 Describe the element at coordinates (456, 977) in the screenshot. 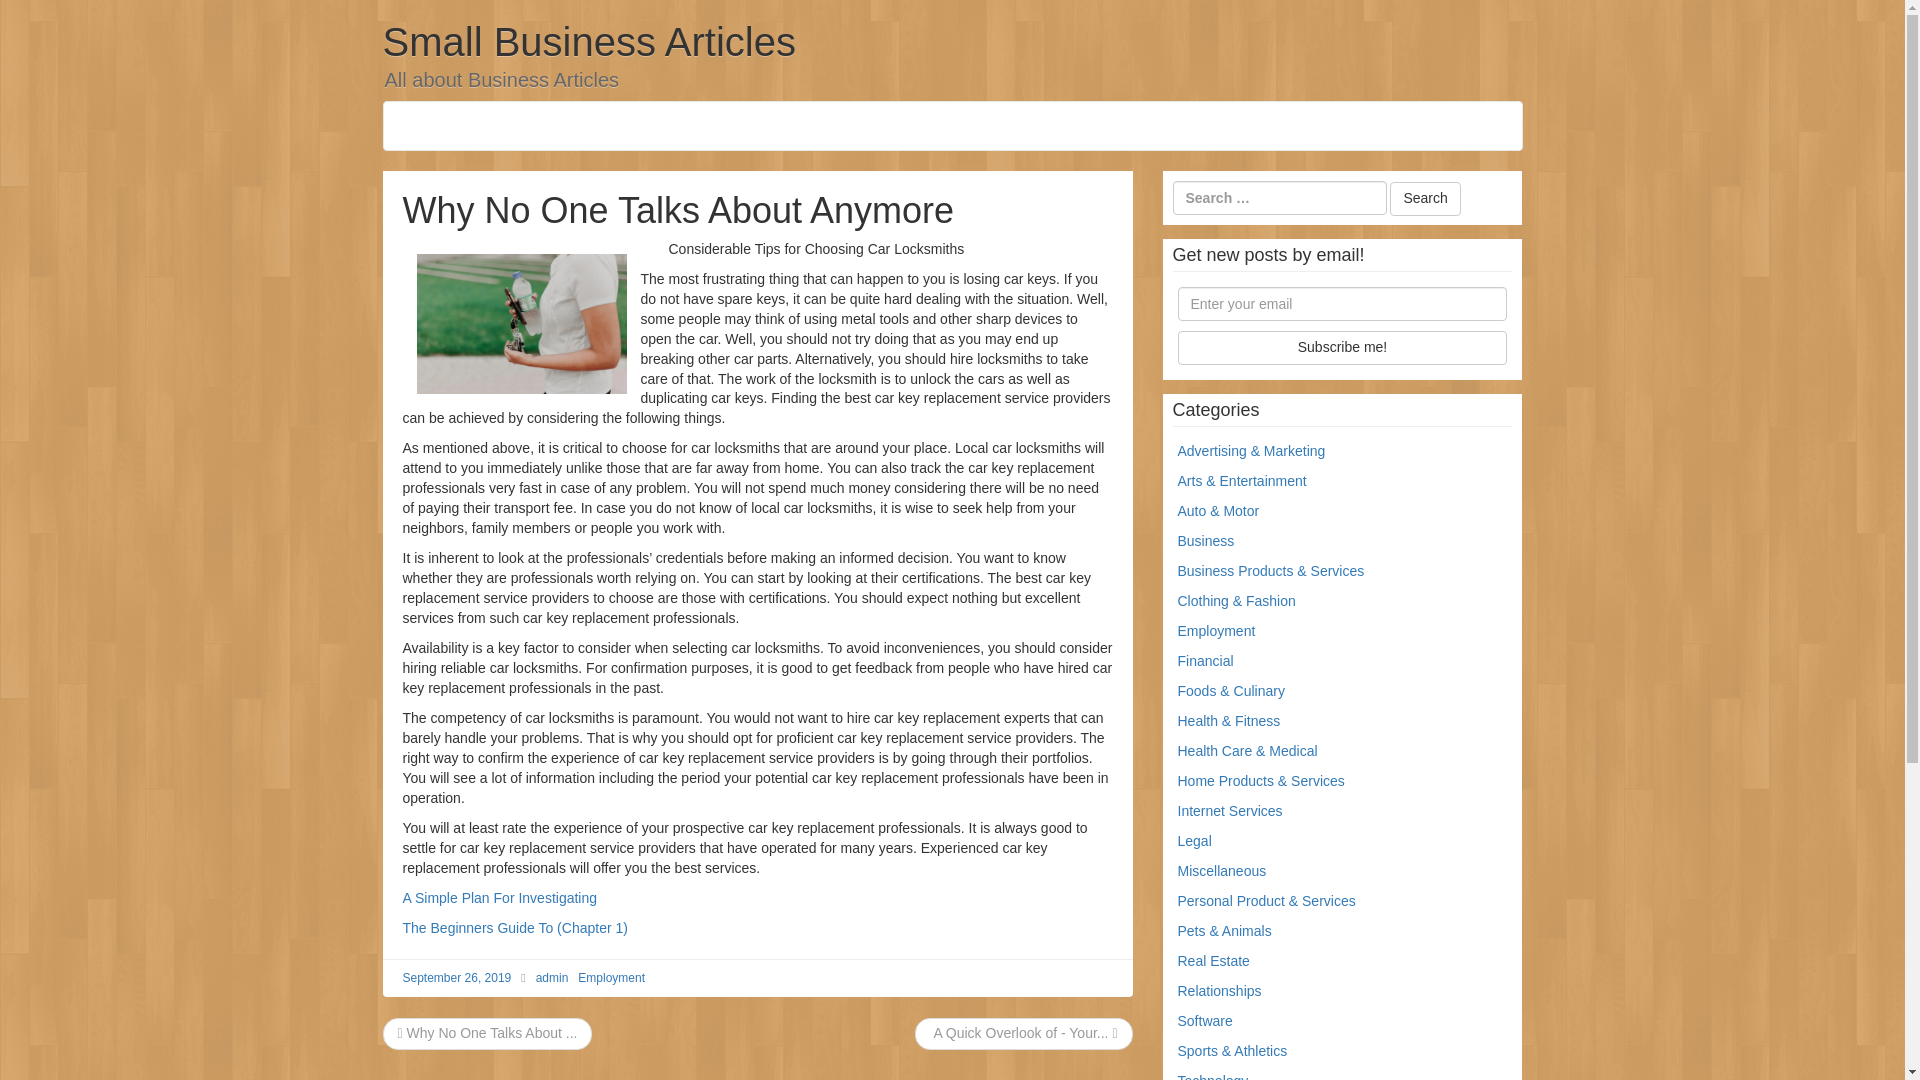

I see `September 26, 2019` at that location.